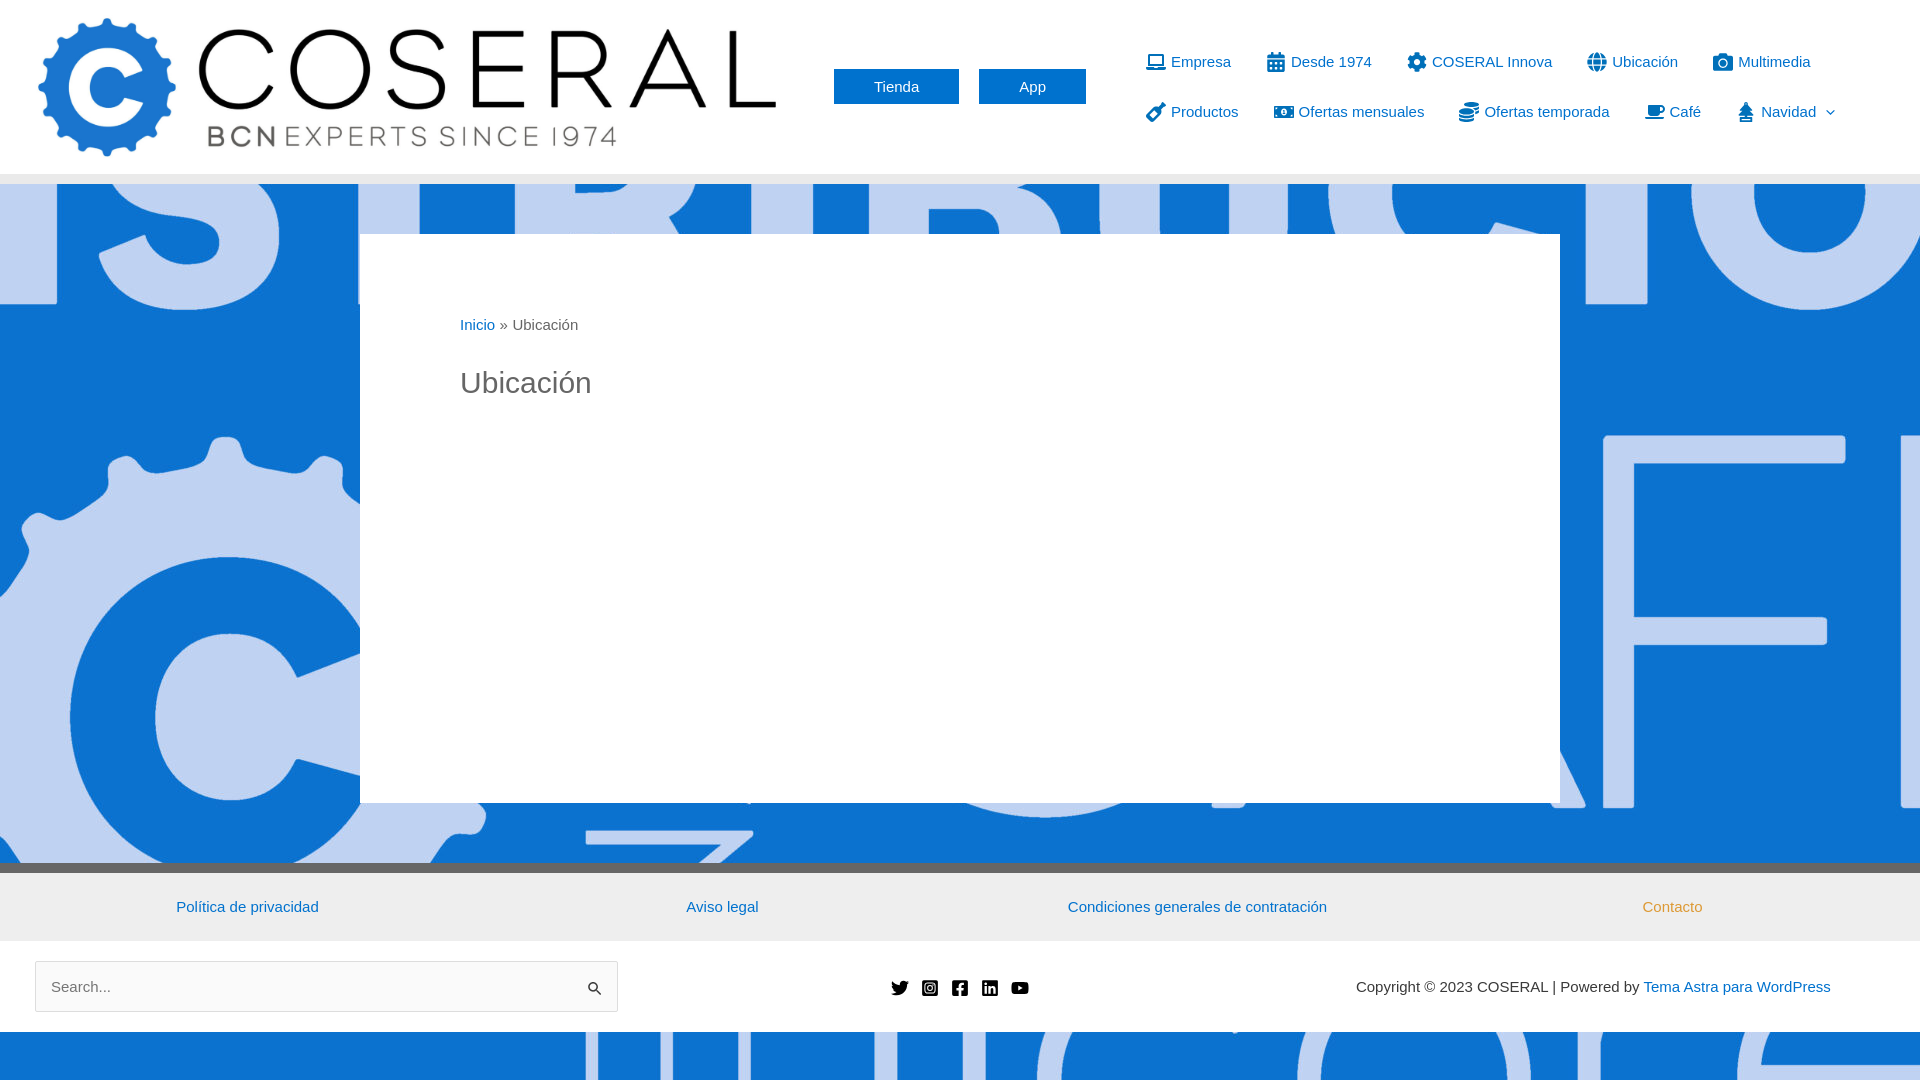 The height and width of the screenshot is (1080, 1920). Describe the element at coordinates (1760, 62) in the screenshot. I see `Multimedia` at that location.